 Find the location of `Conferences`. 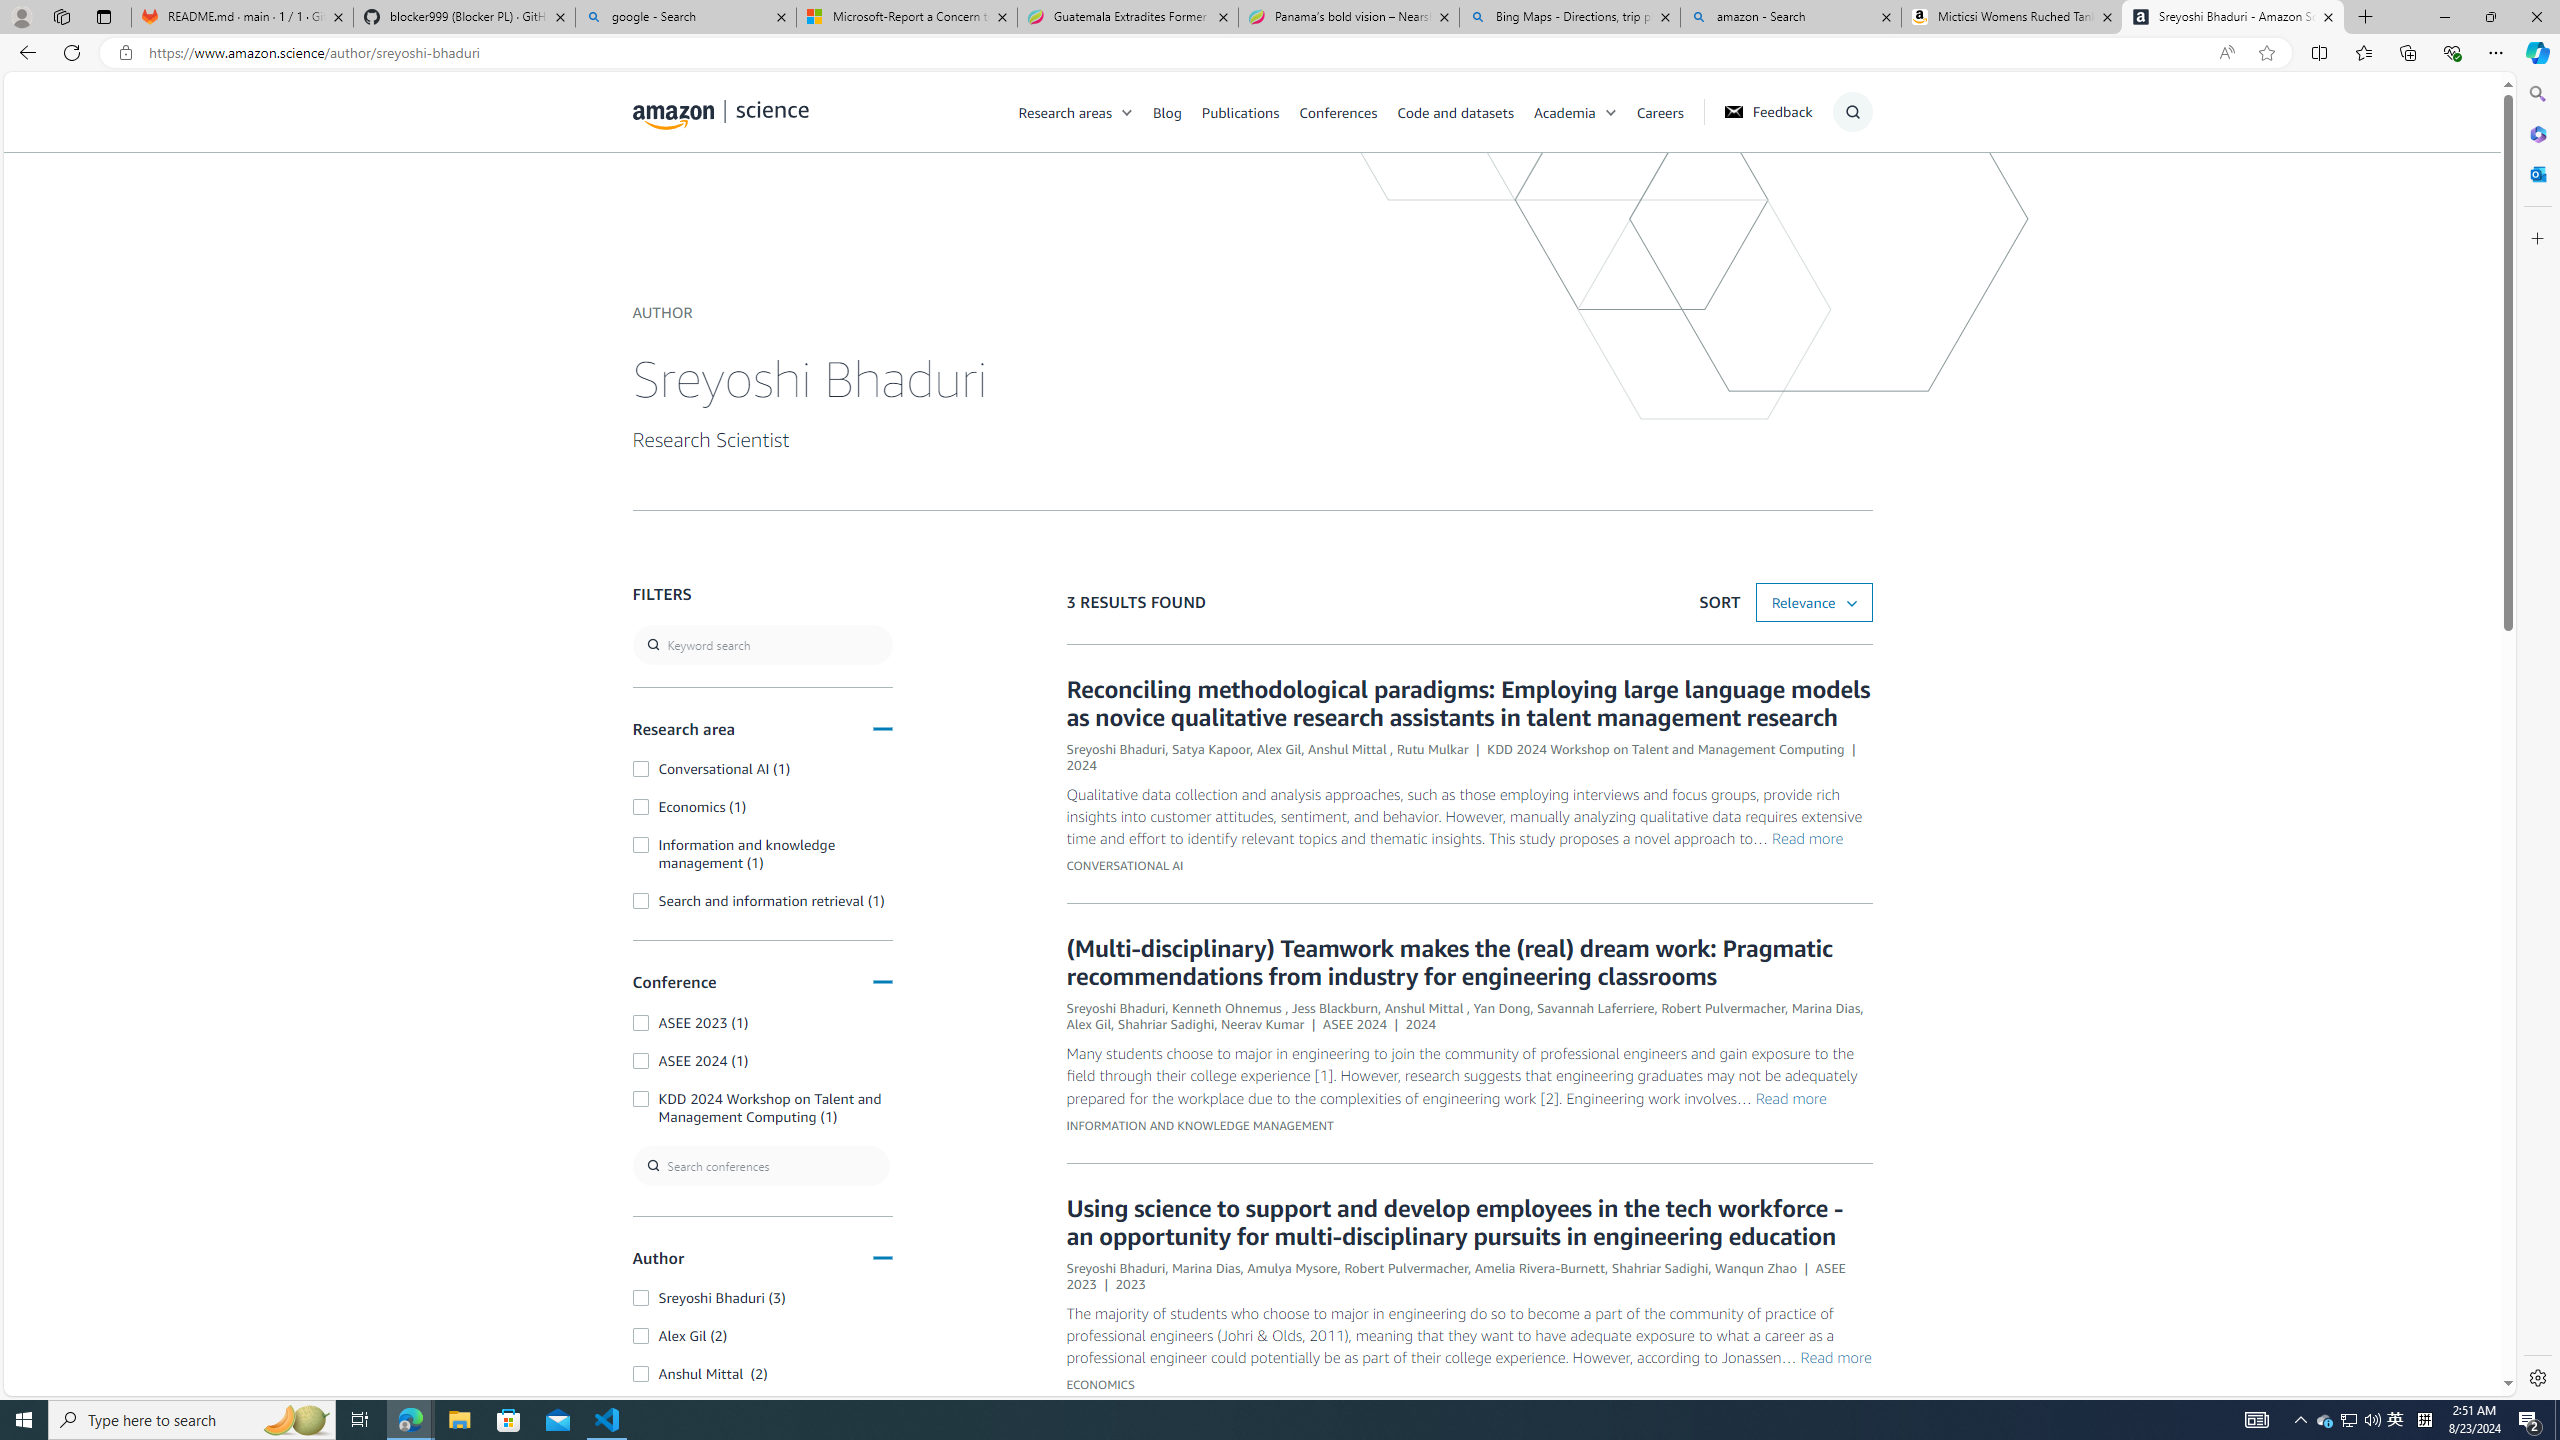

Conferences is located at coordinates (1347, 111).